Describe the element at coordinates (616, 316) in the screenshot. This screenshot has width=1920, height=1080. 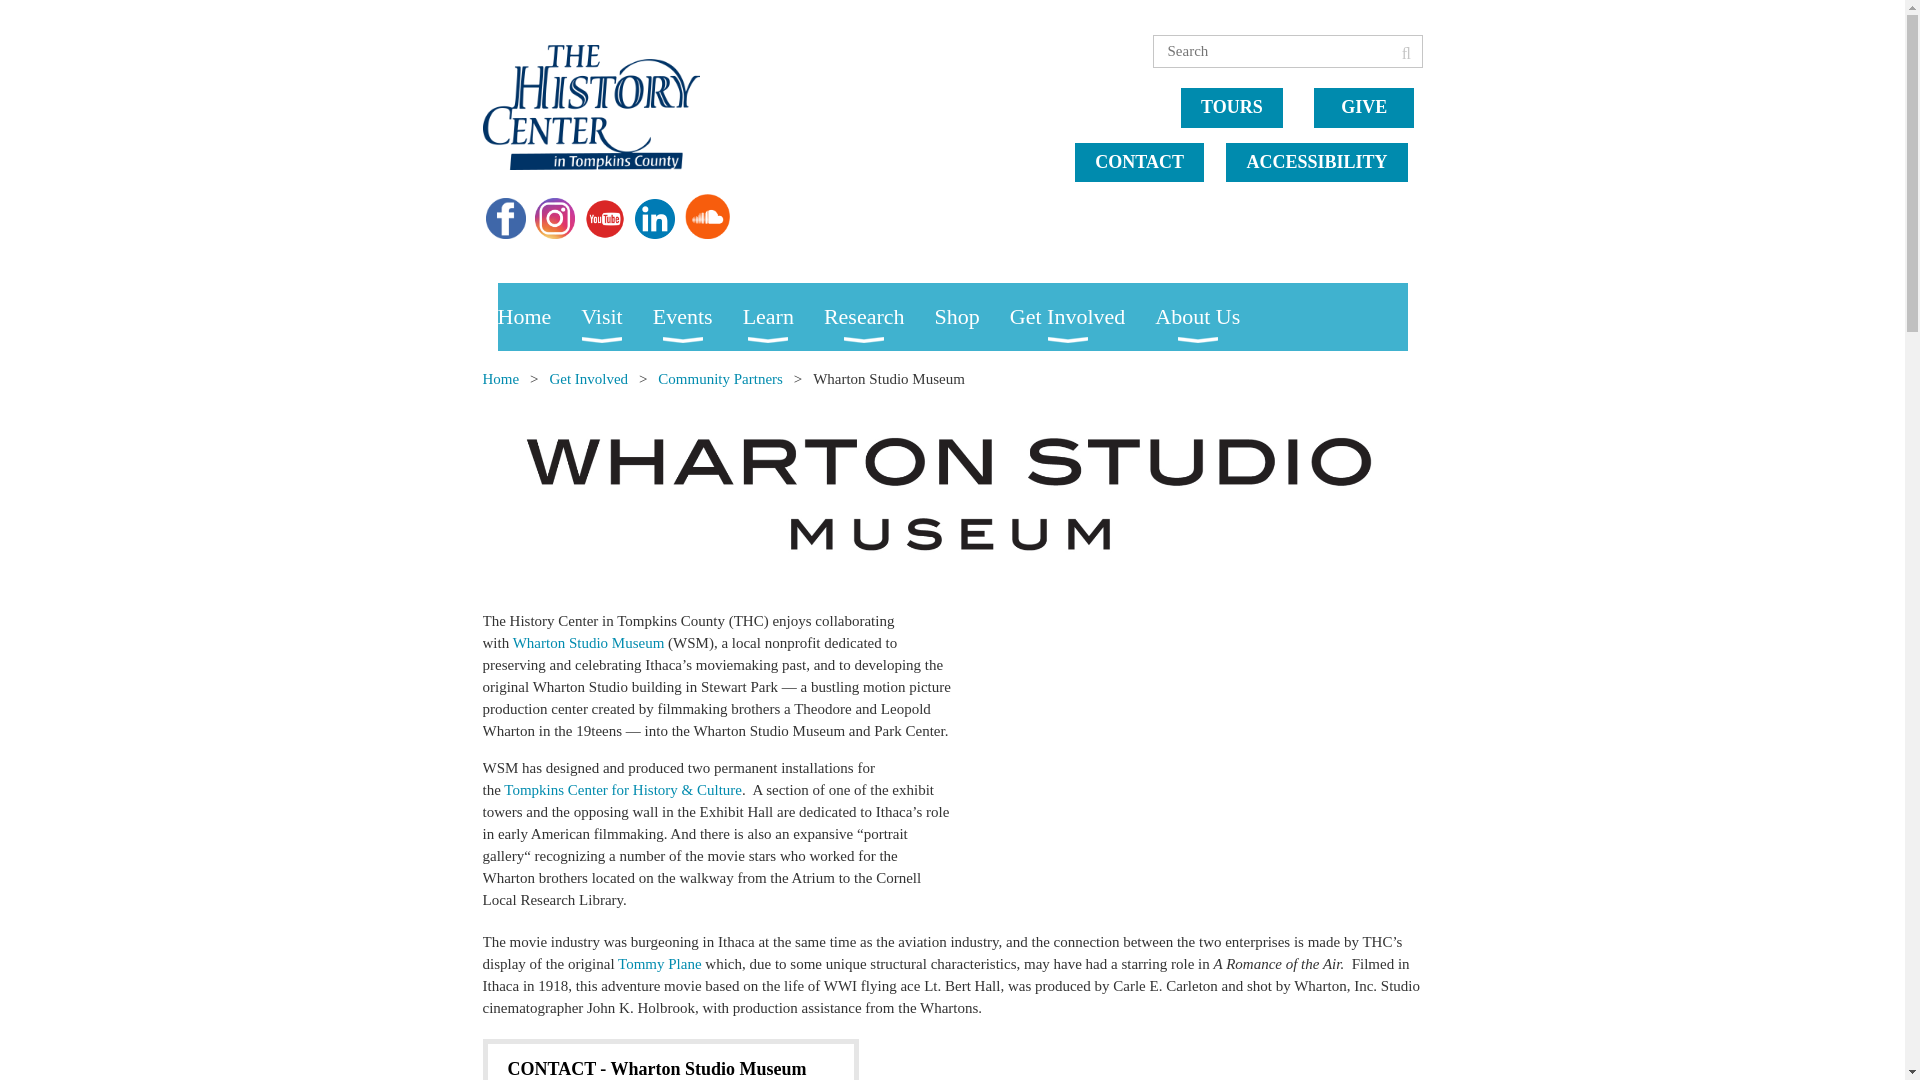
I see `Visit` at that location.